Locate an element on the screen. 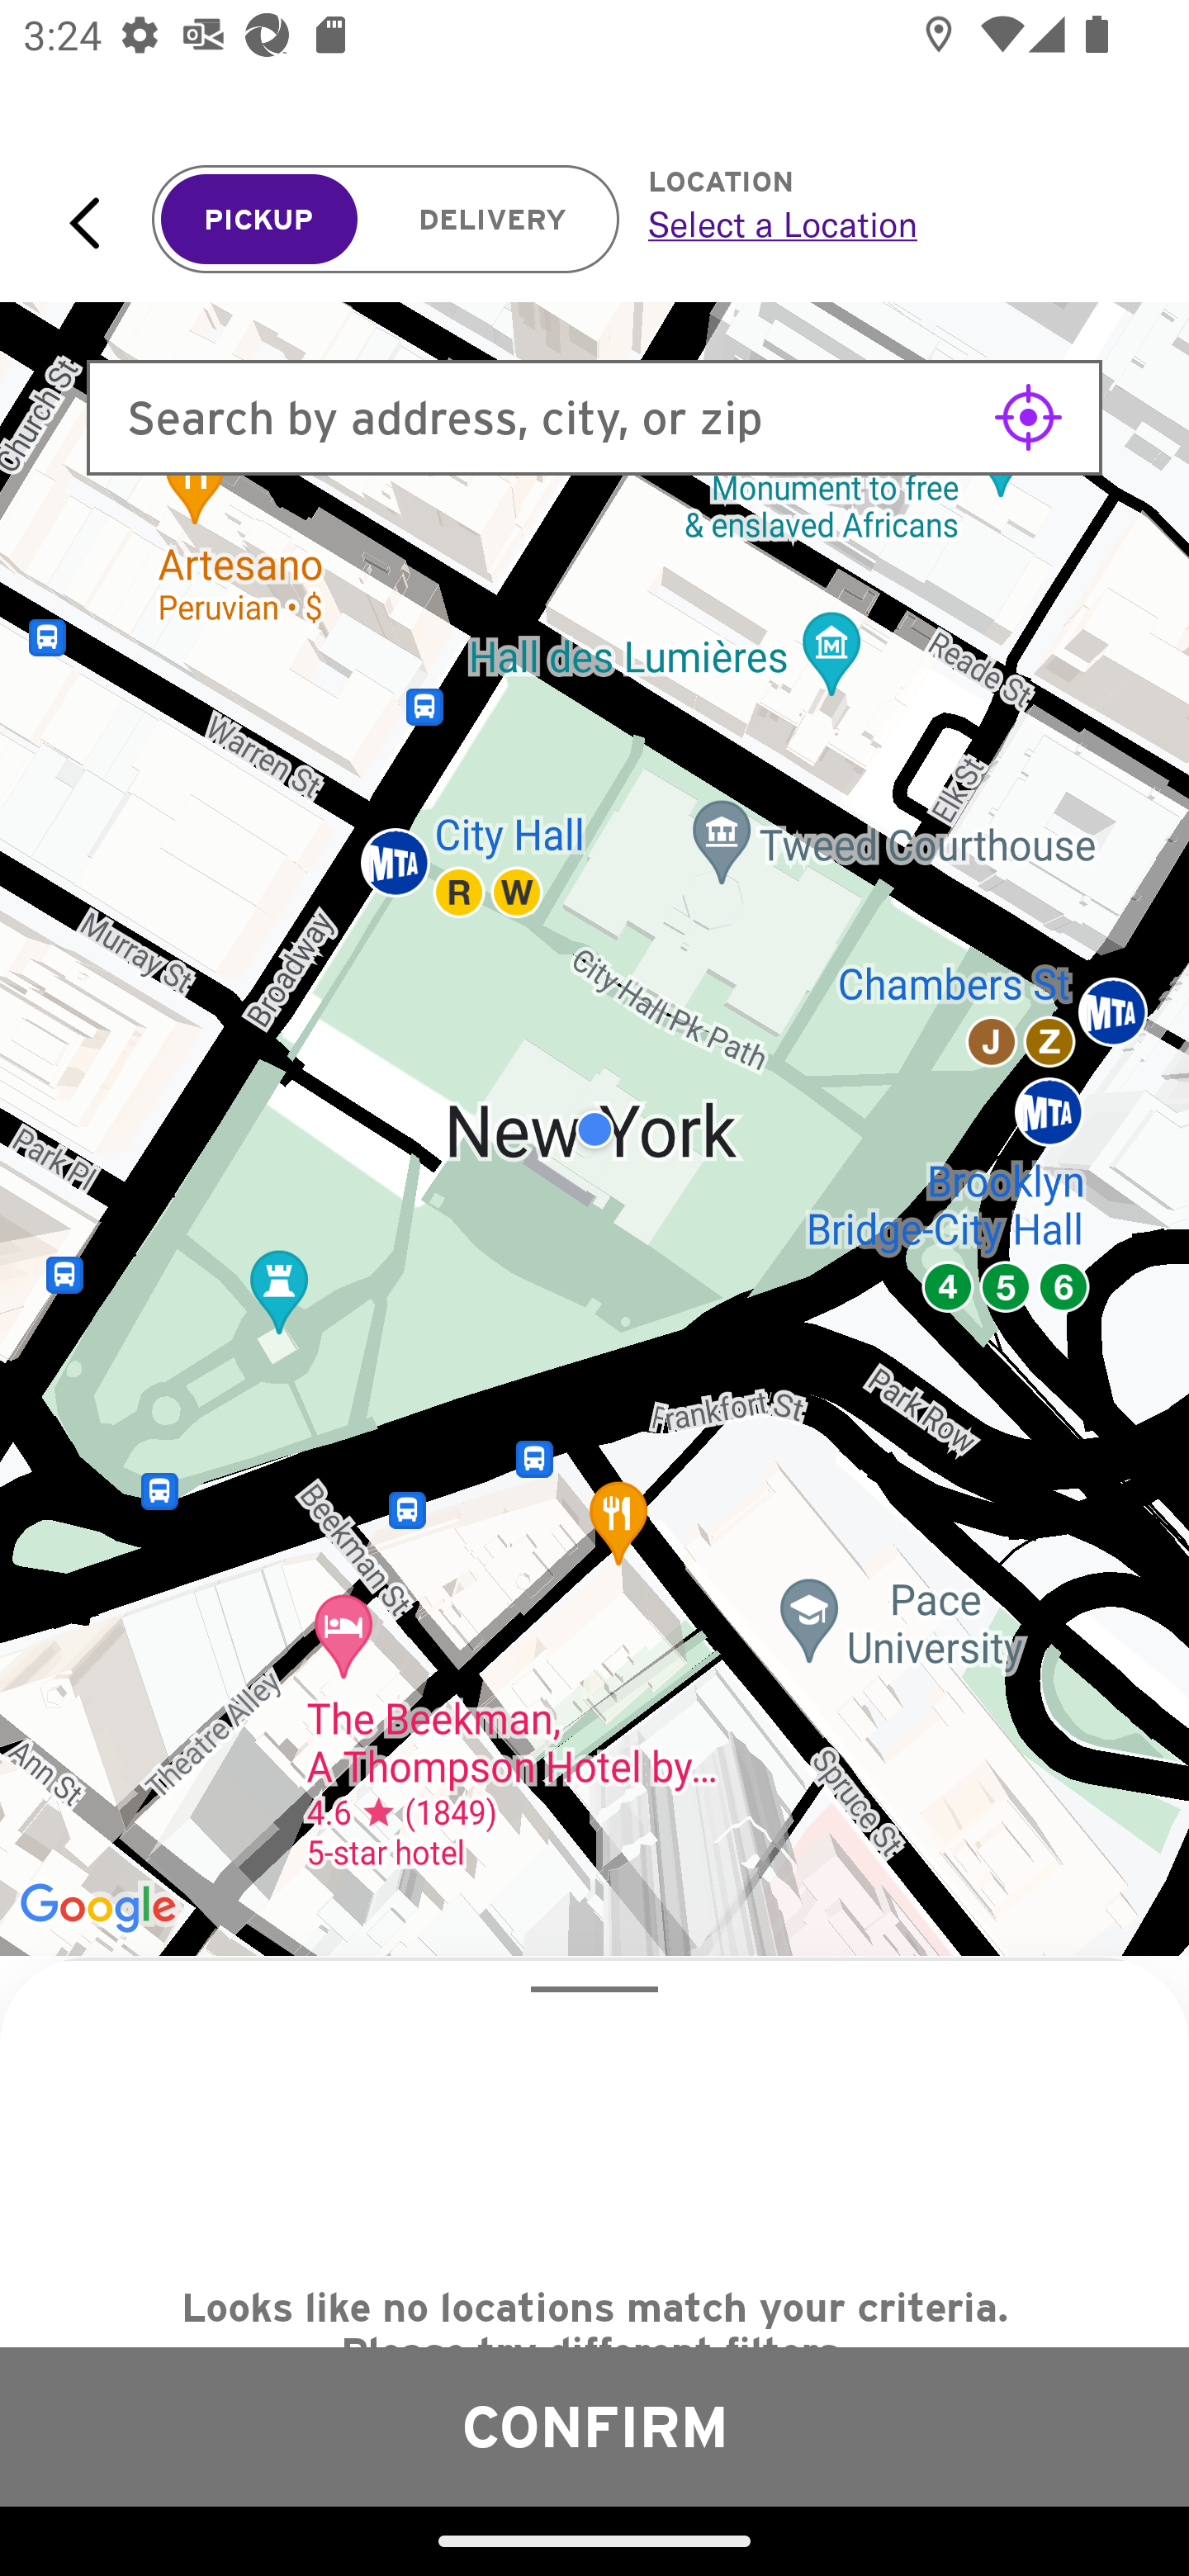 The width and height of the screenshot is (1189, 2576). DELIVERY is located at coordinates (492, 220).